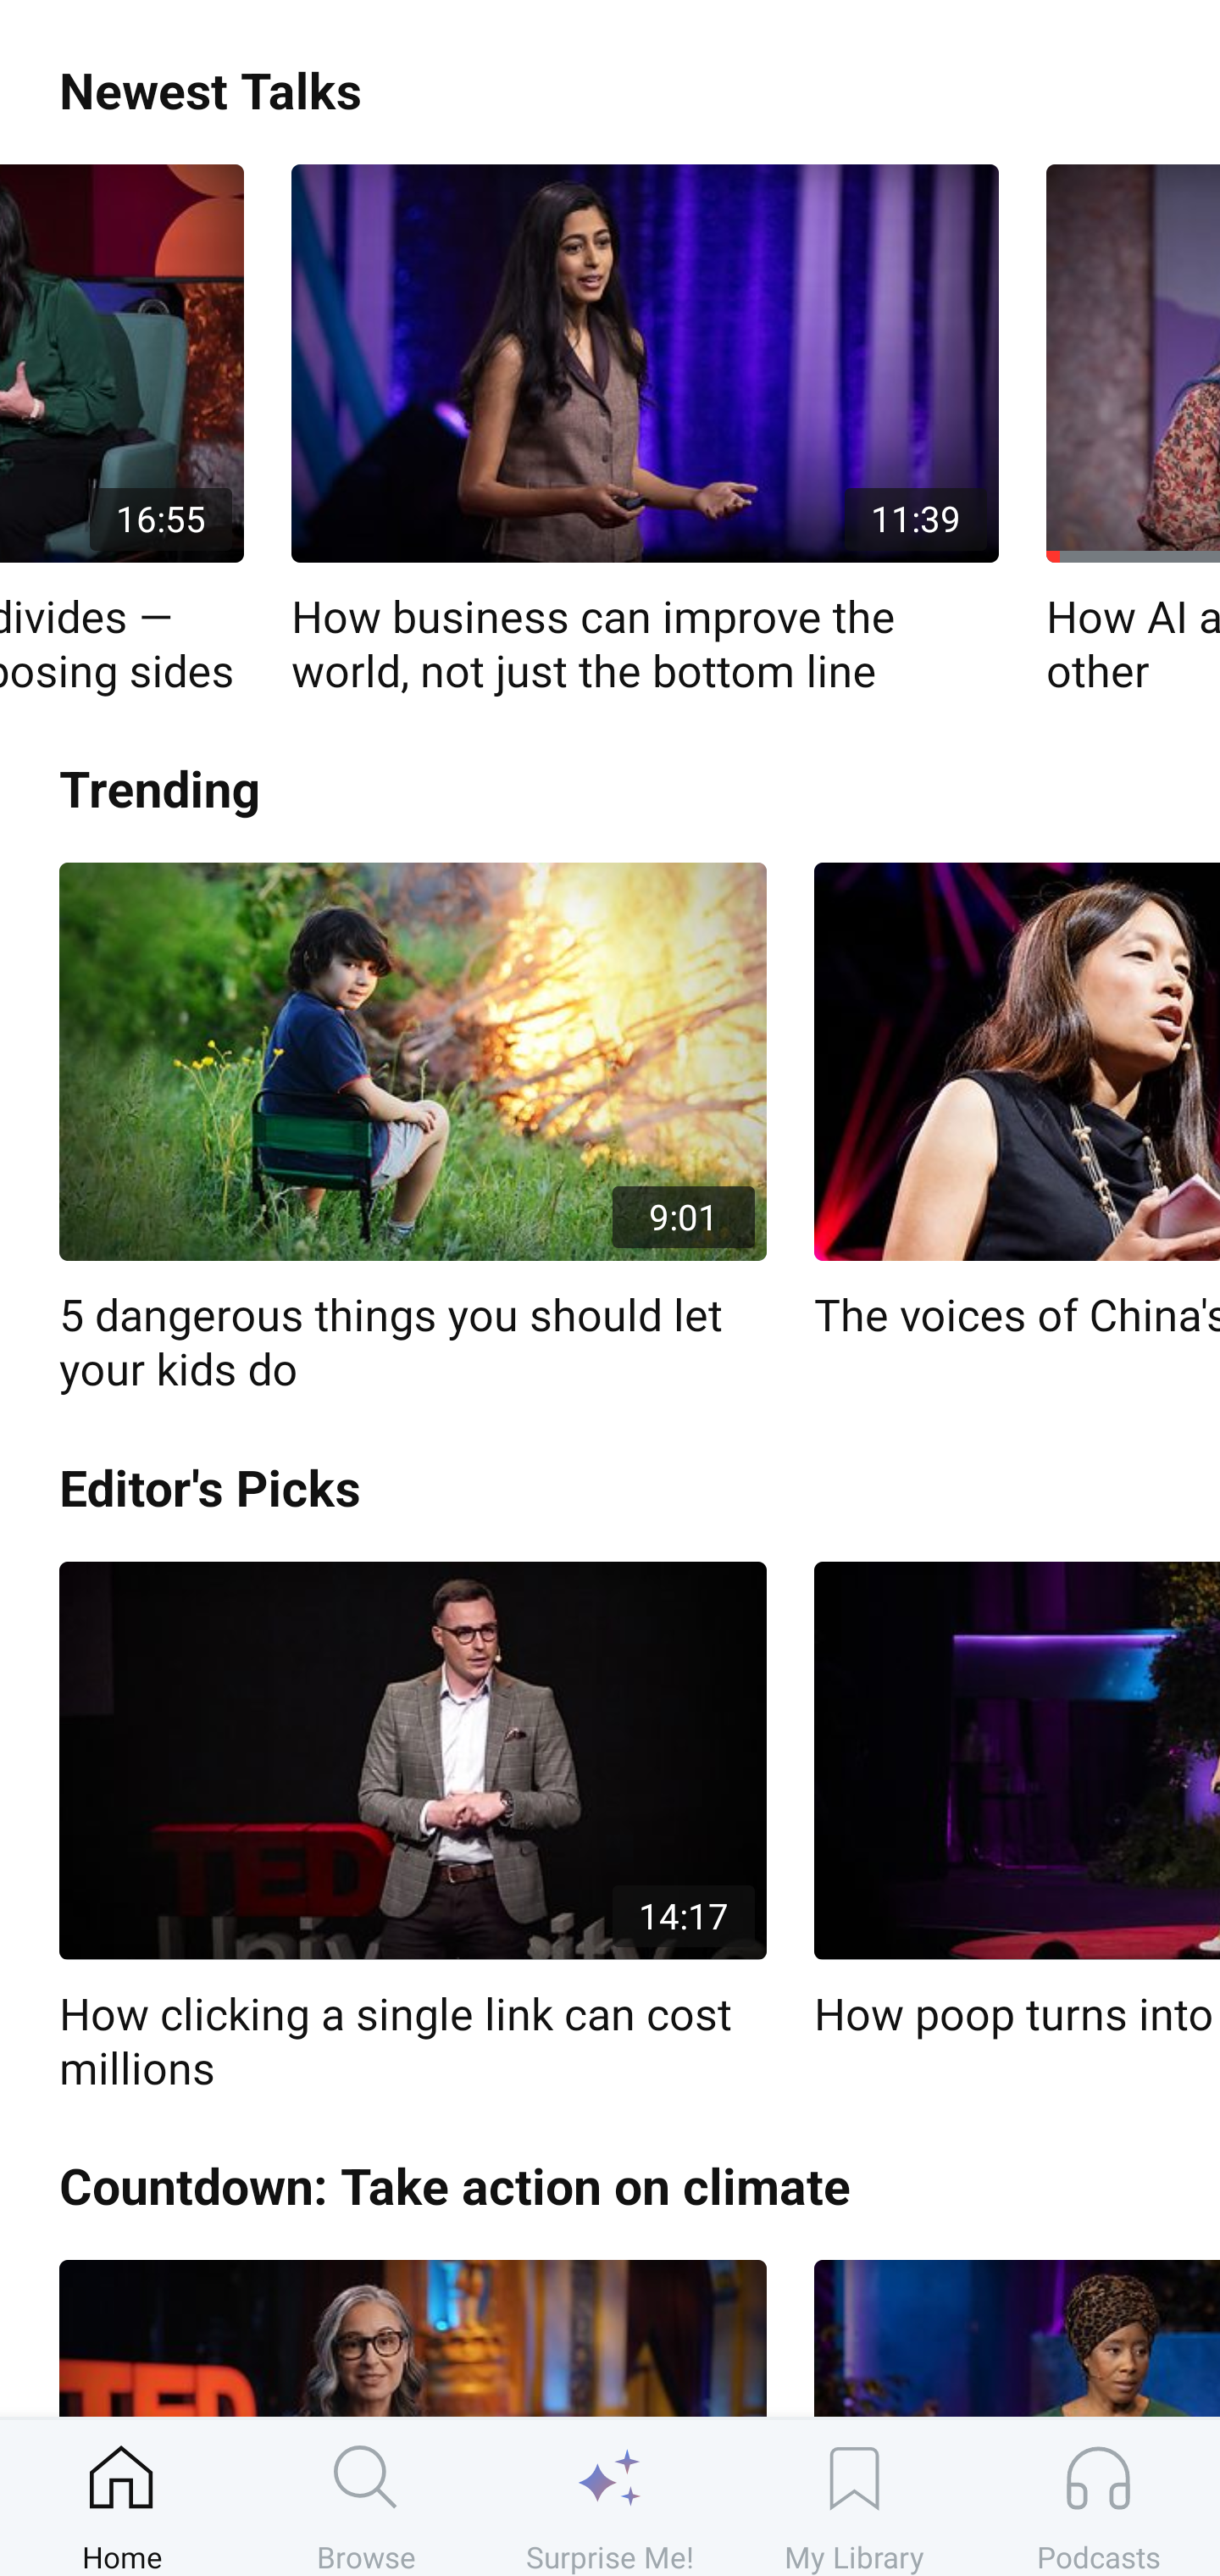 Image resolution: width=1220 pixels, height=2576 pixels. Describe the element at coordinates (610, 2497) in the screenshot. I see `Surprise Me!` at that location.